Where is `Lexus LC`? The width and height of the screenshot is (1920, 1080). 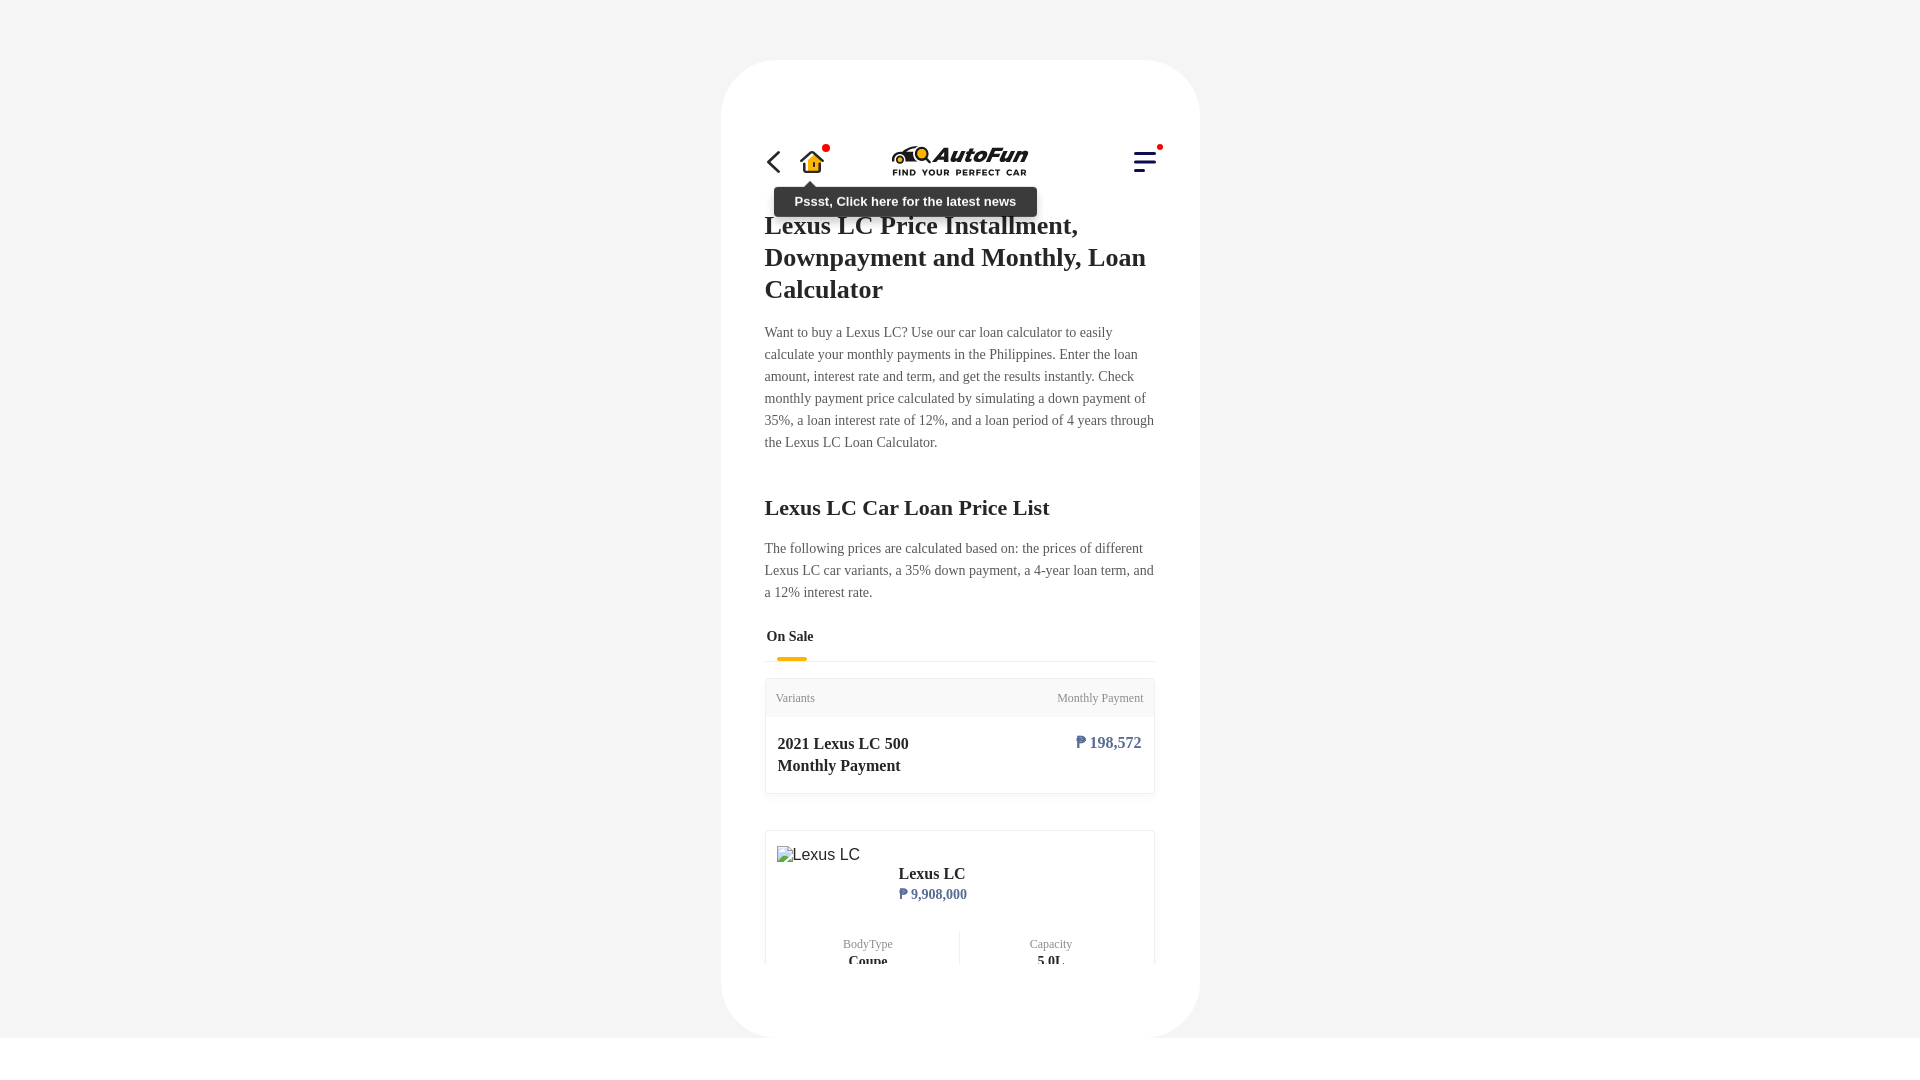 Lexus LC is located at coordinates (1020, 874).